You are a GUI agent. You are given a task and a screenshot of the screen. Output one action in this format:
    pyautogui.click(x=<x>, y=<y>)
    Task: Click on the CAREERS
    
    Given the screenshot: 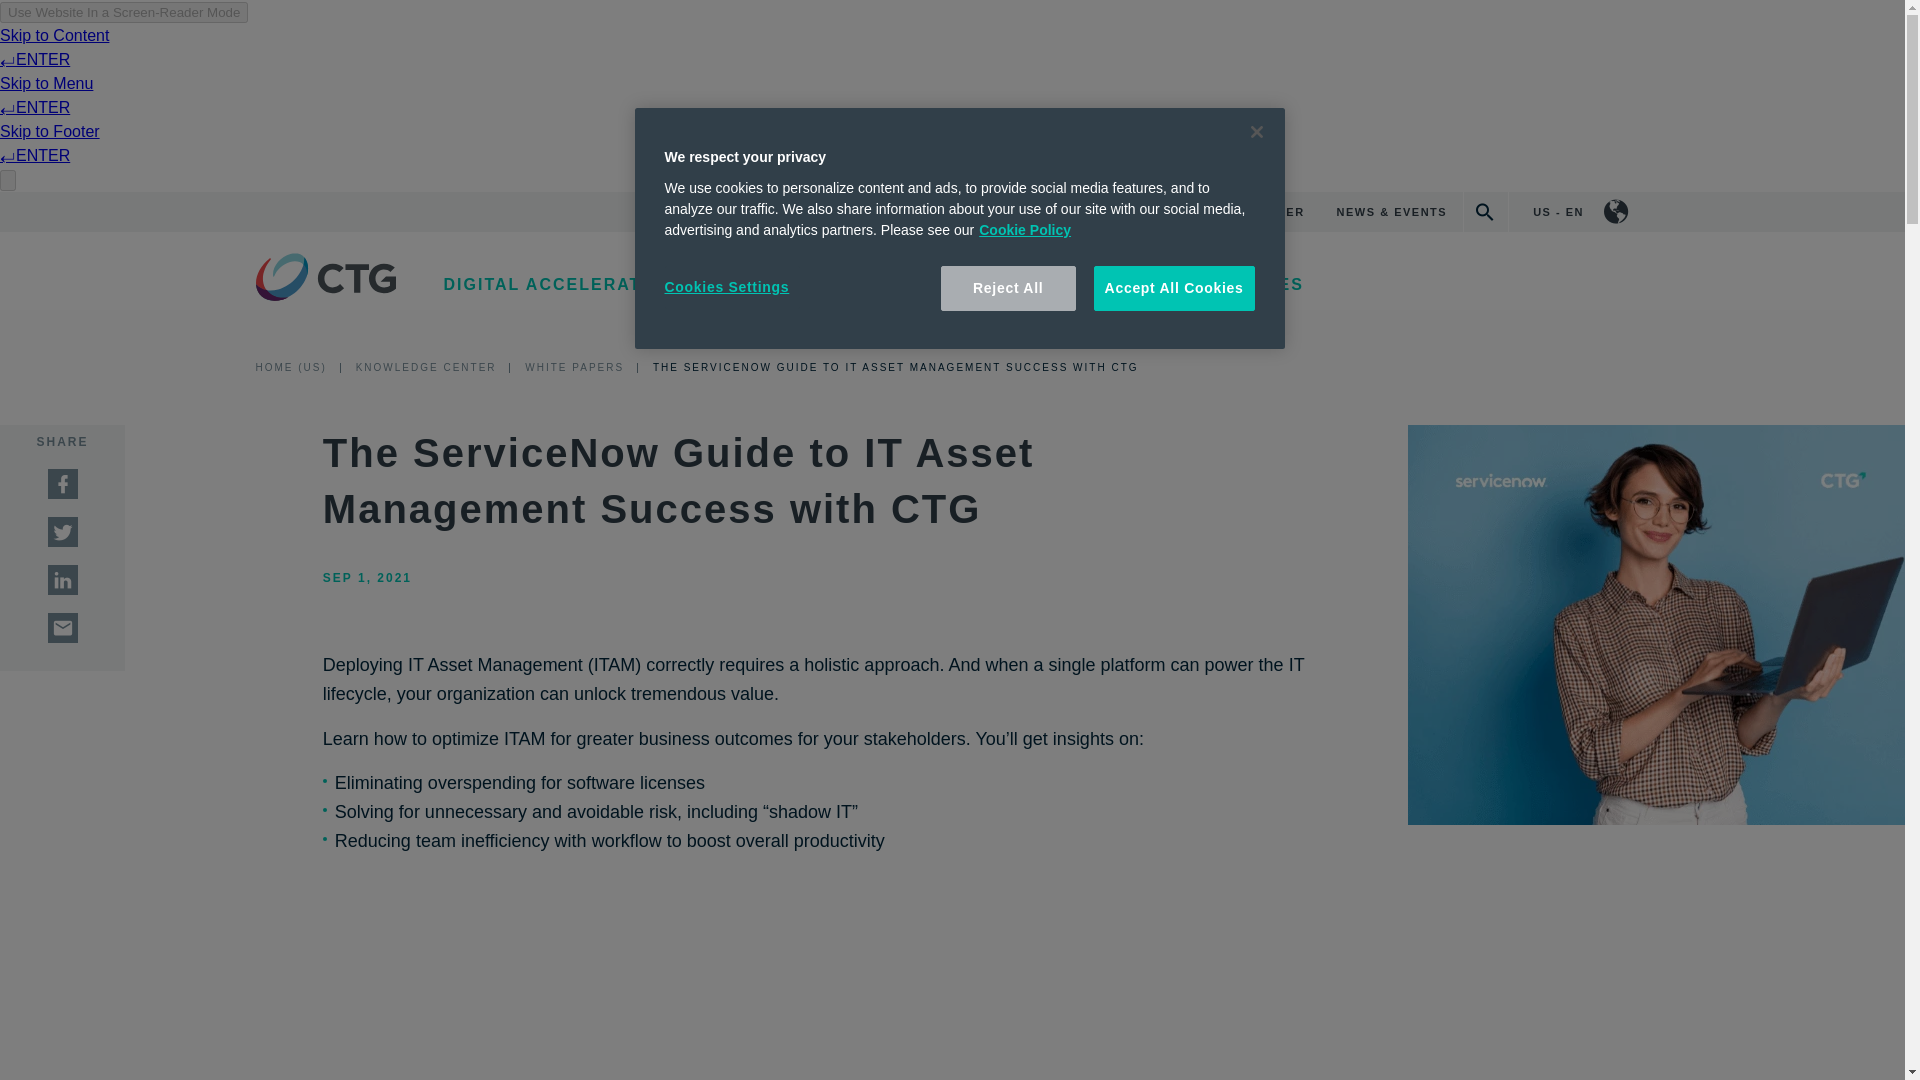 What is the action you would take?
    pyautogui.click(x=1094, y=212)
    